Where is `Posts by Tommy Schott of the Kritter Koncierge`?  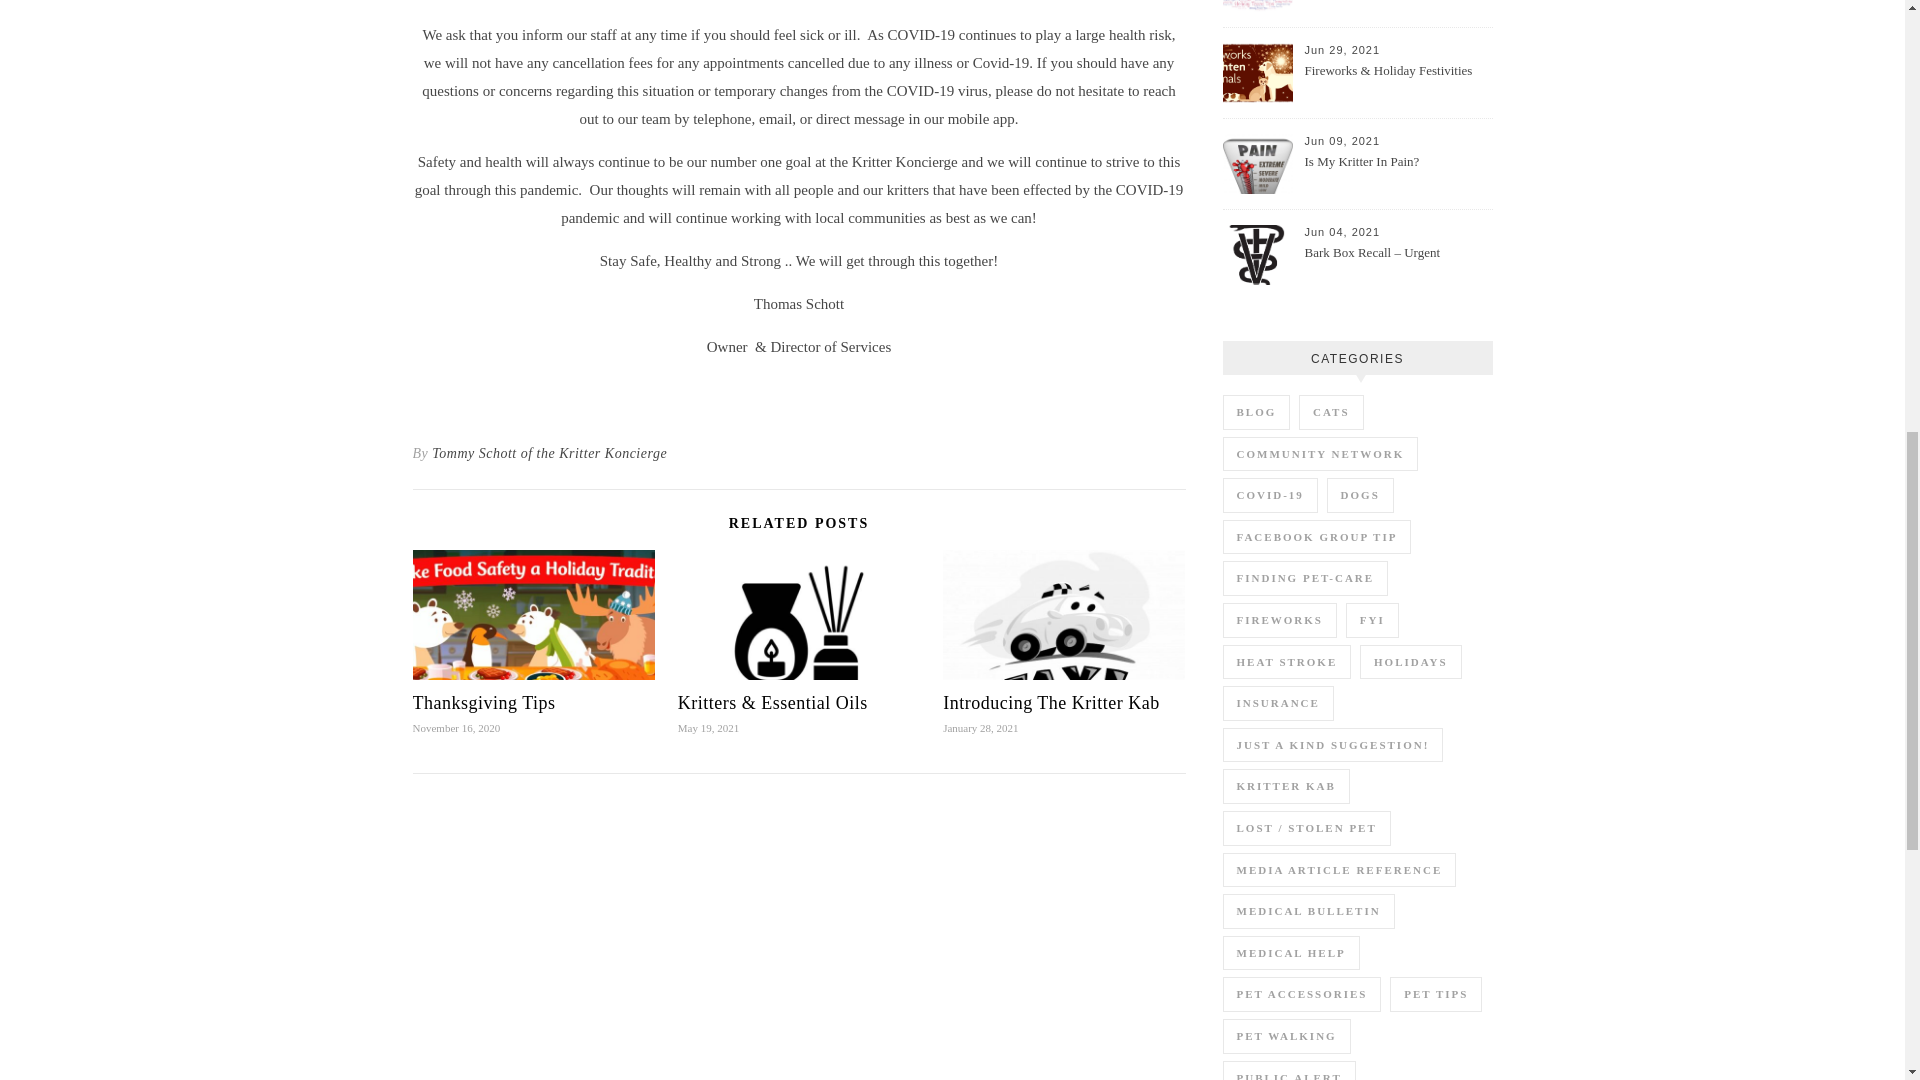 Posts by Tommy Schott of the Kritter Koncierge is located at coordinates (549, 453).